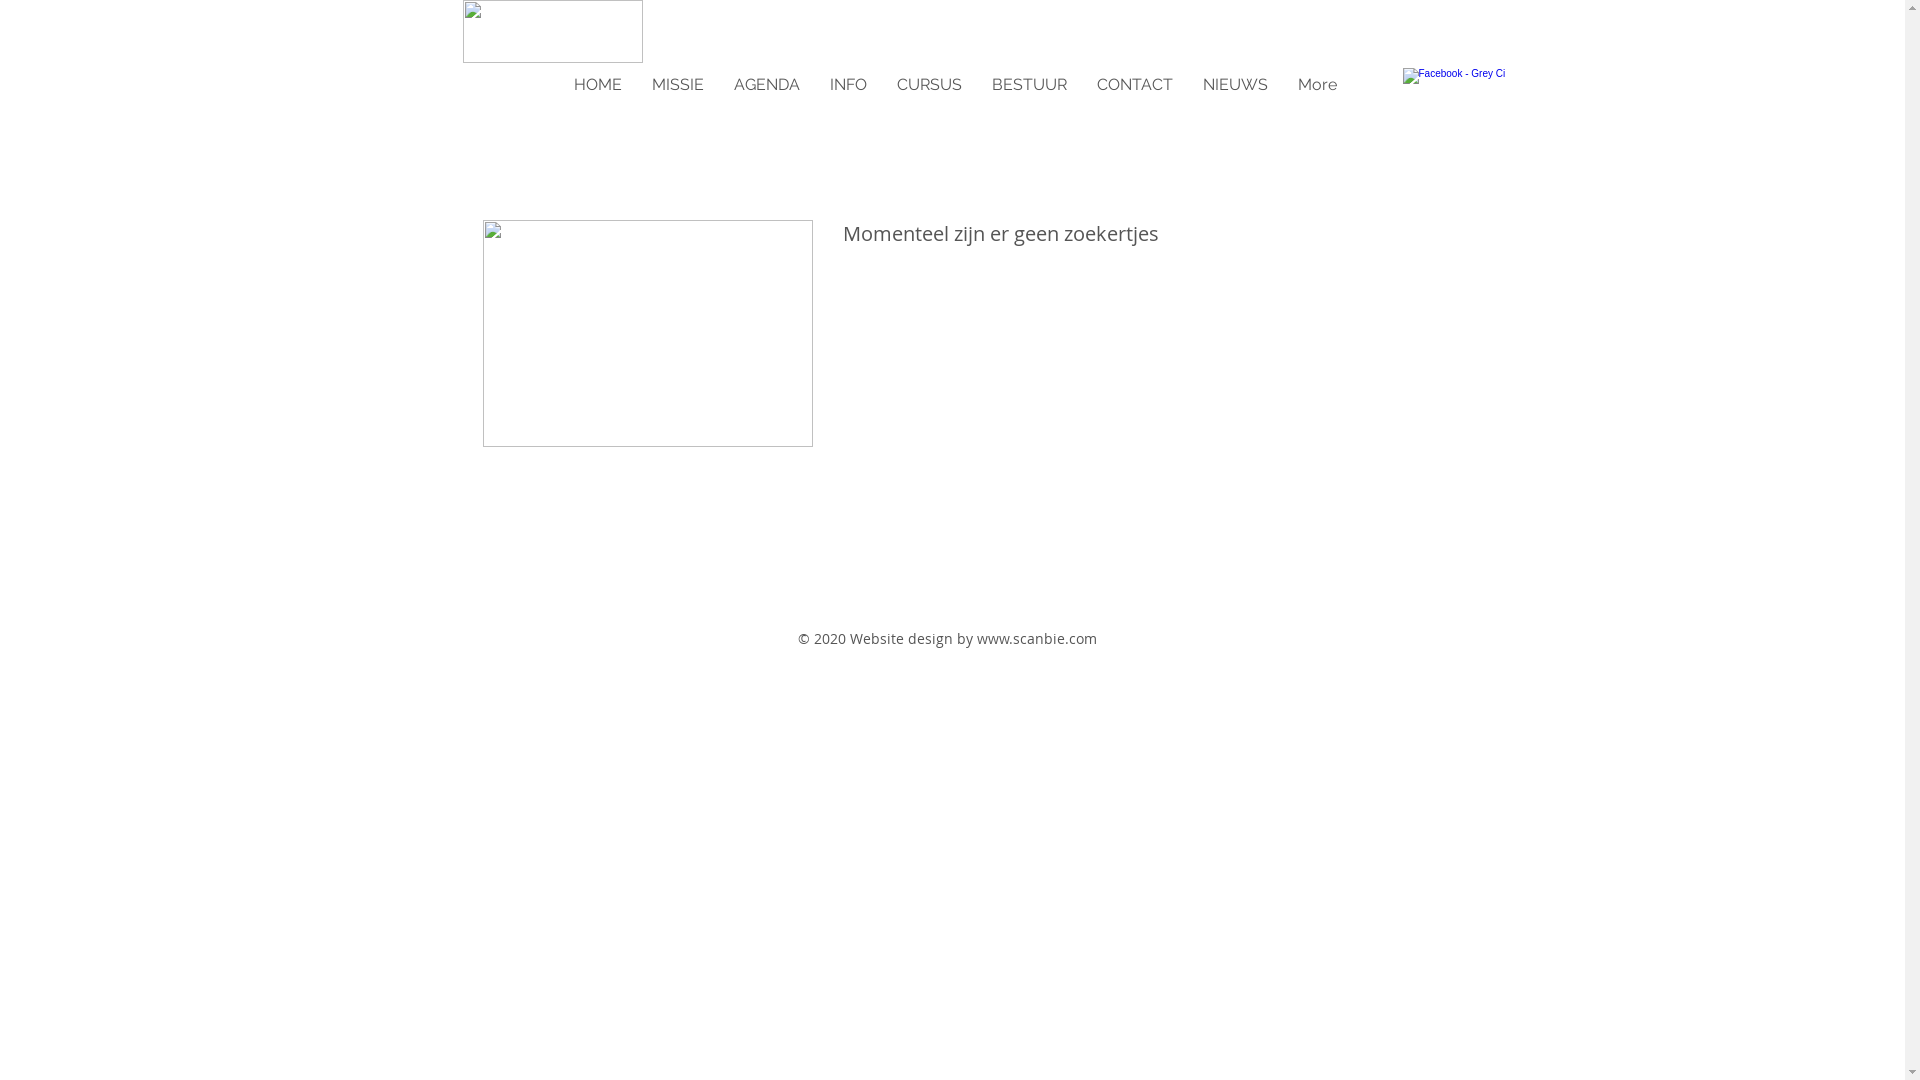 The height and width of the screenshot is (1080, 1920). What do you see at coordinates (766, 85) in the screenshot?
I see `AGENDA` at bounding box center [766, 85].